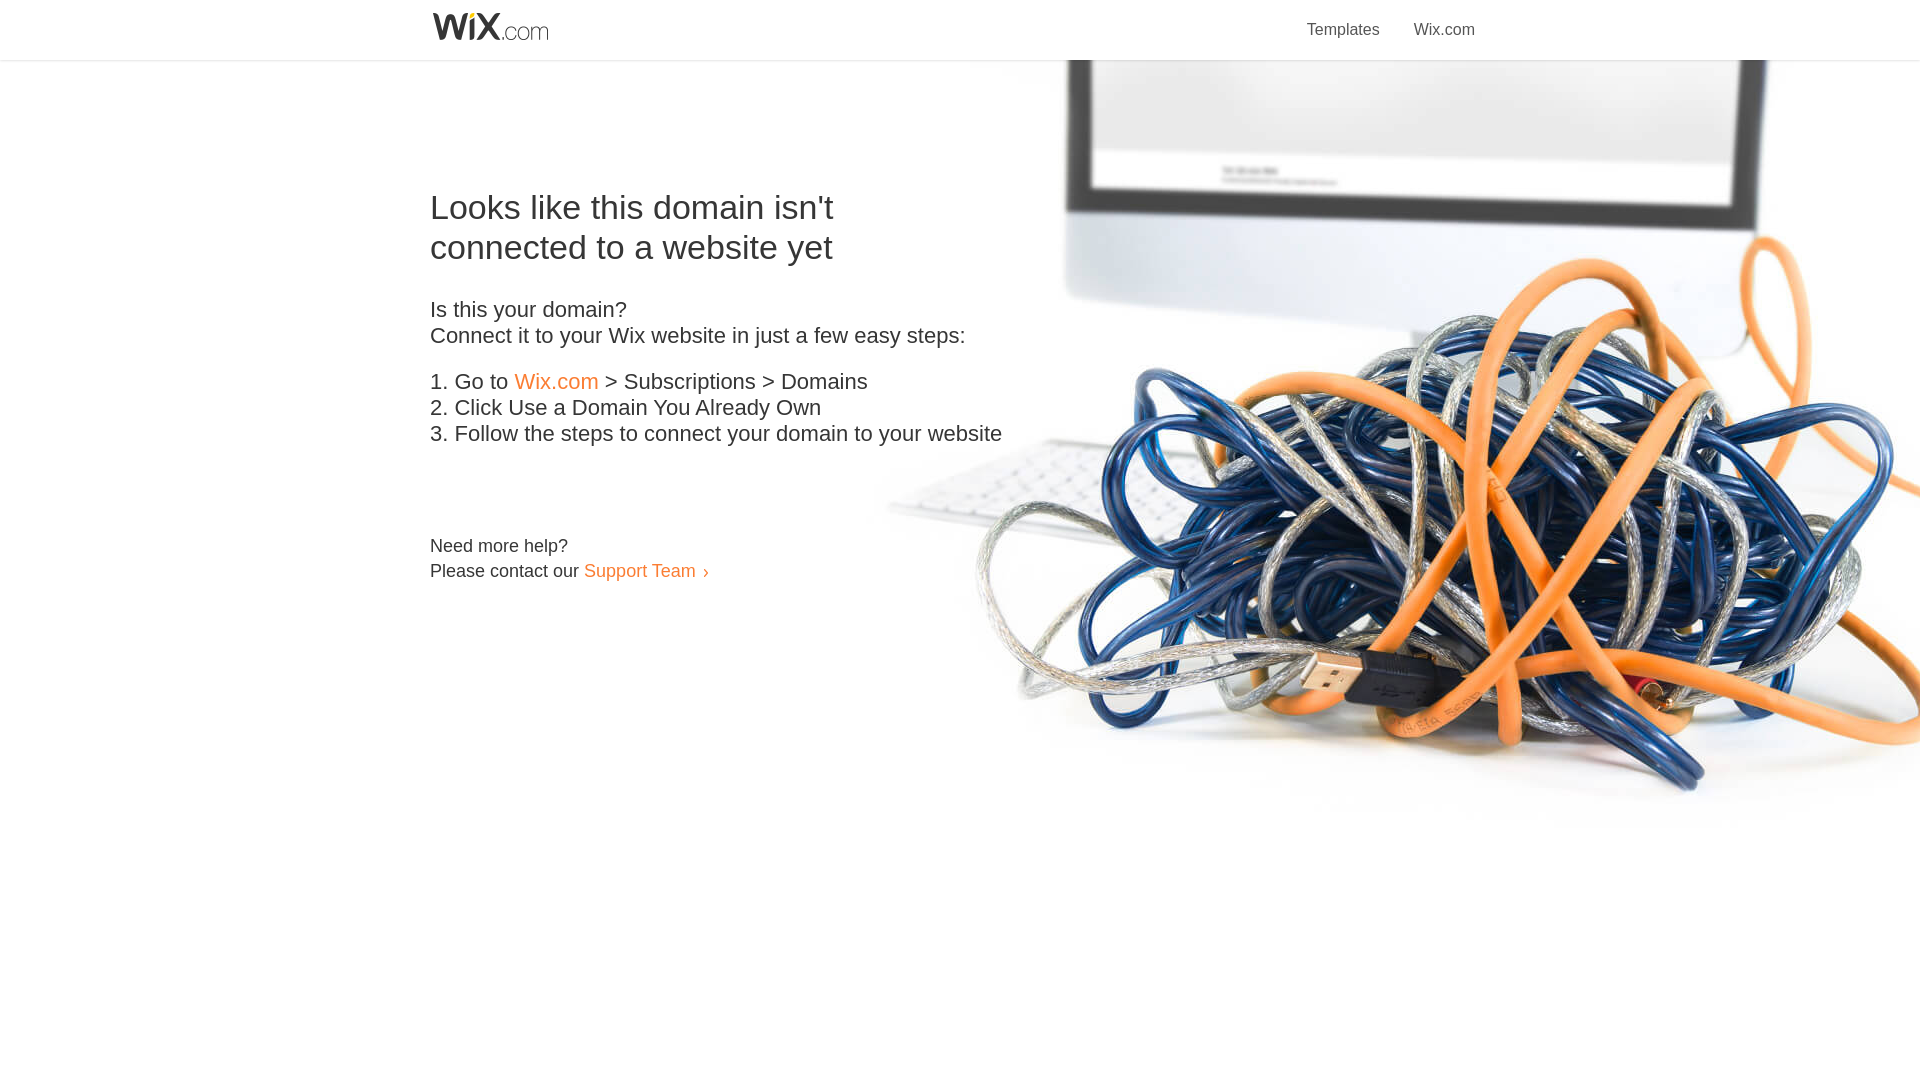 The width and height of the screenshot is (1920, 1080). I want to click on Wix.com, so click(1444, 18).